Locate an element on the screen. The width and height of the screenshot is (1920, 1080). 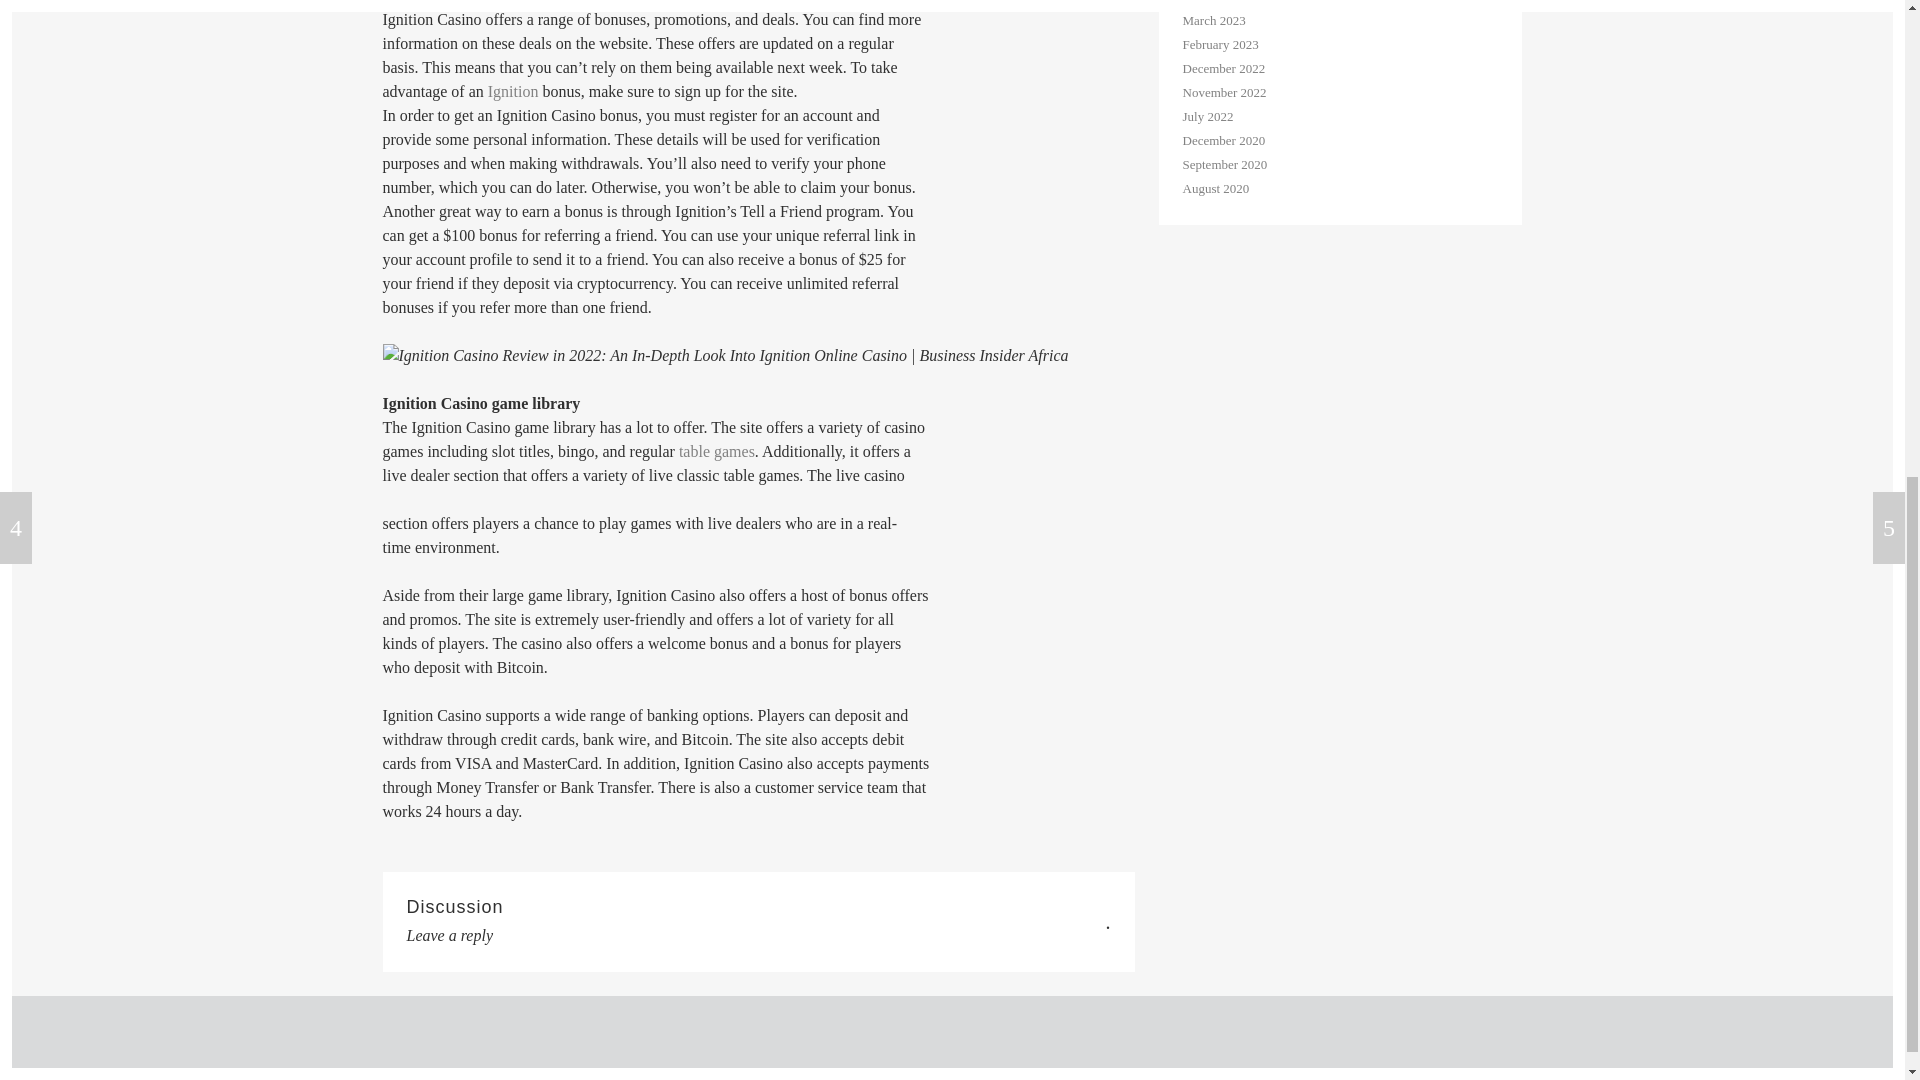
Ignition is located at coordinates (513, 92).